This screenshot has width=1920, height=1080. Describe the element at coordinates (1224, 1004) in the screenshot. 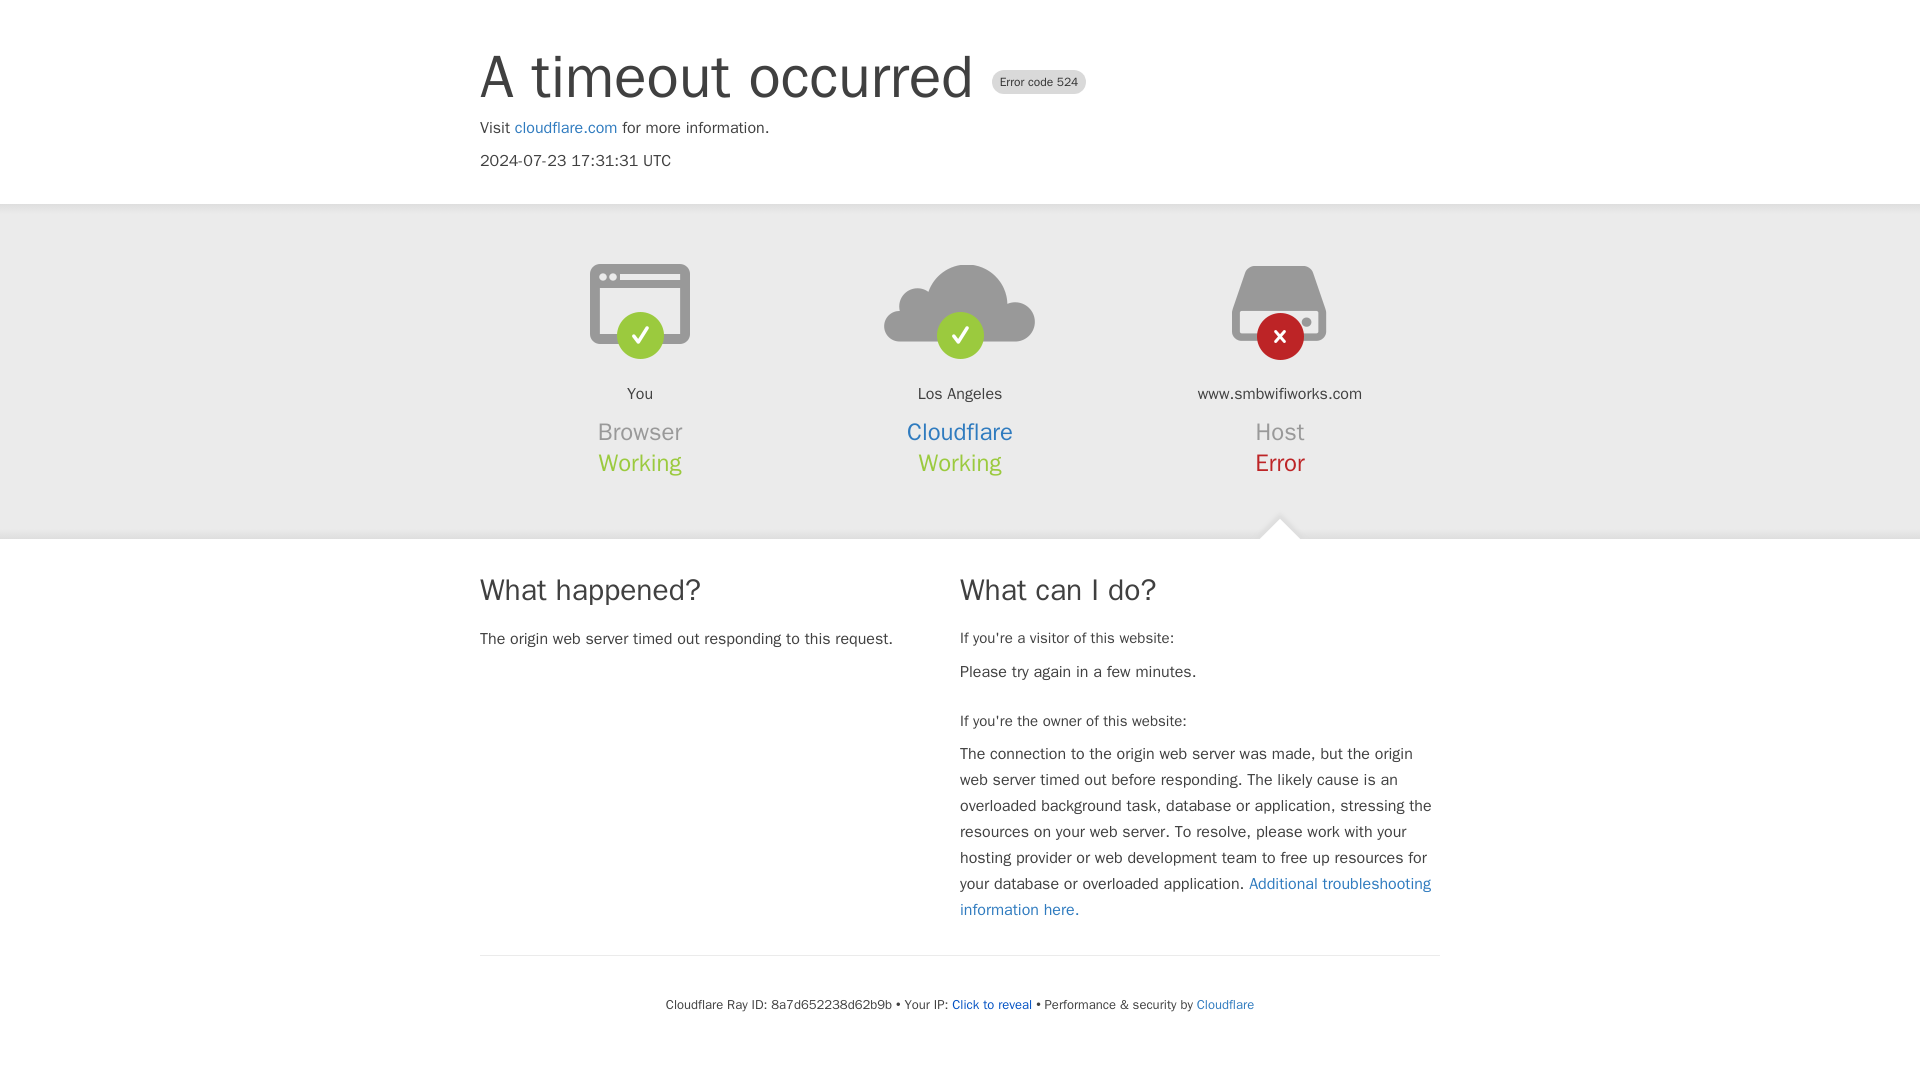

I see `Cloudflare` at that location.